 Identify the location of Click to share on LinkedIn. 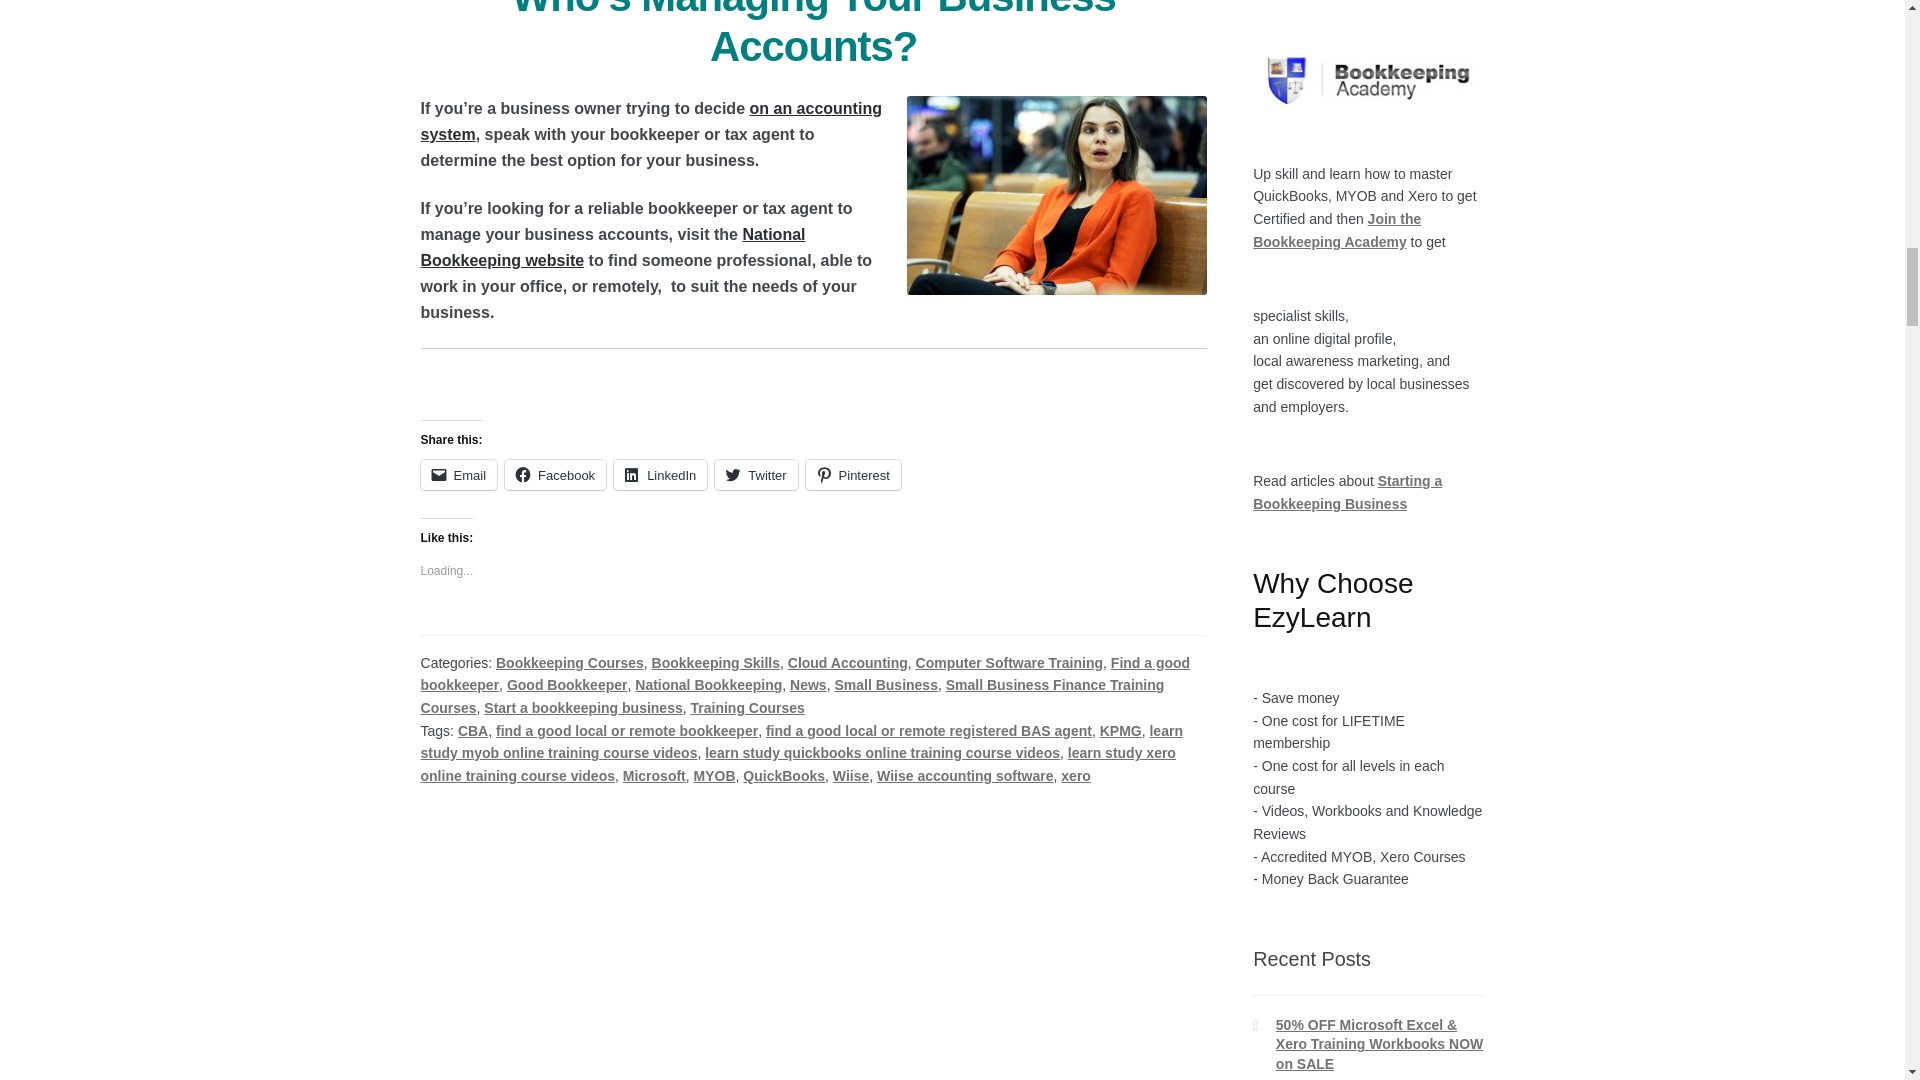
(660, 475).